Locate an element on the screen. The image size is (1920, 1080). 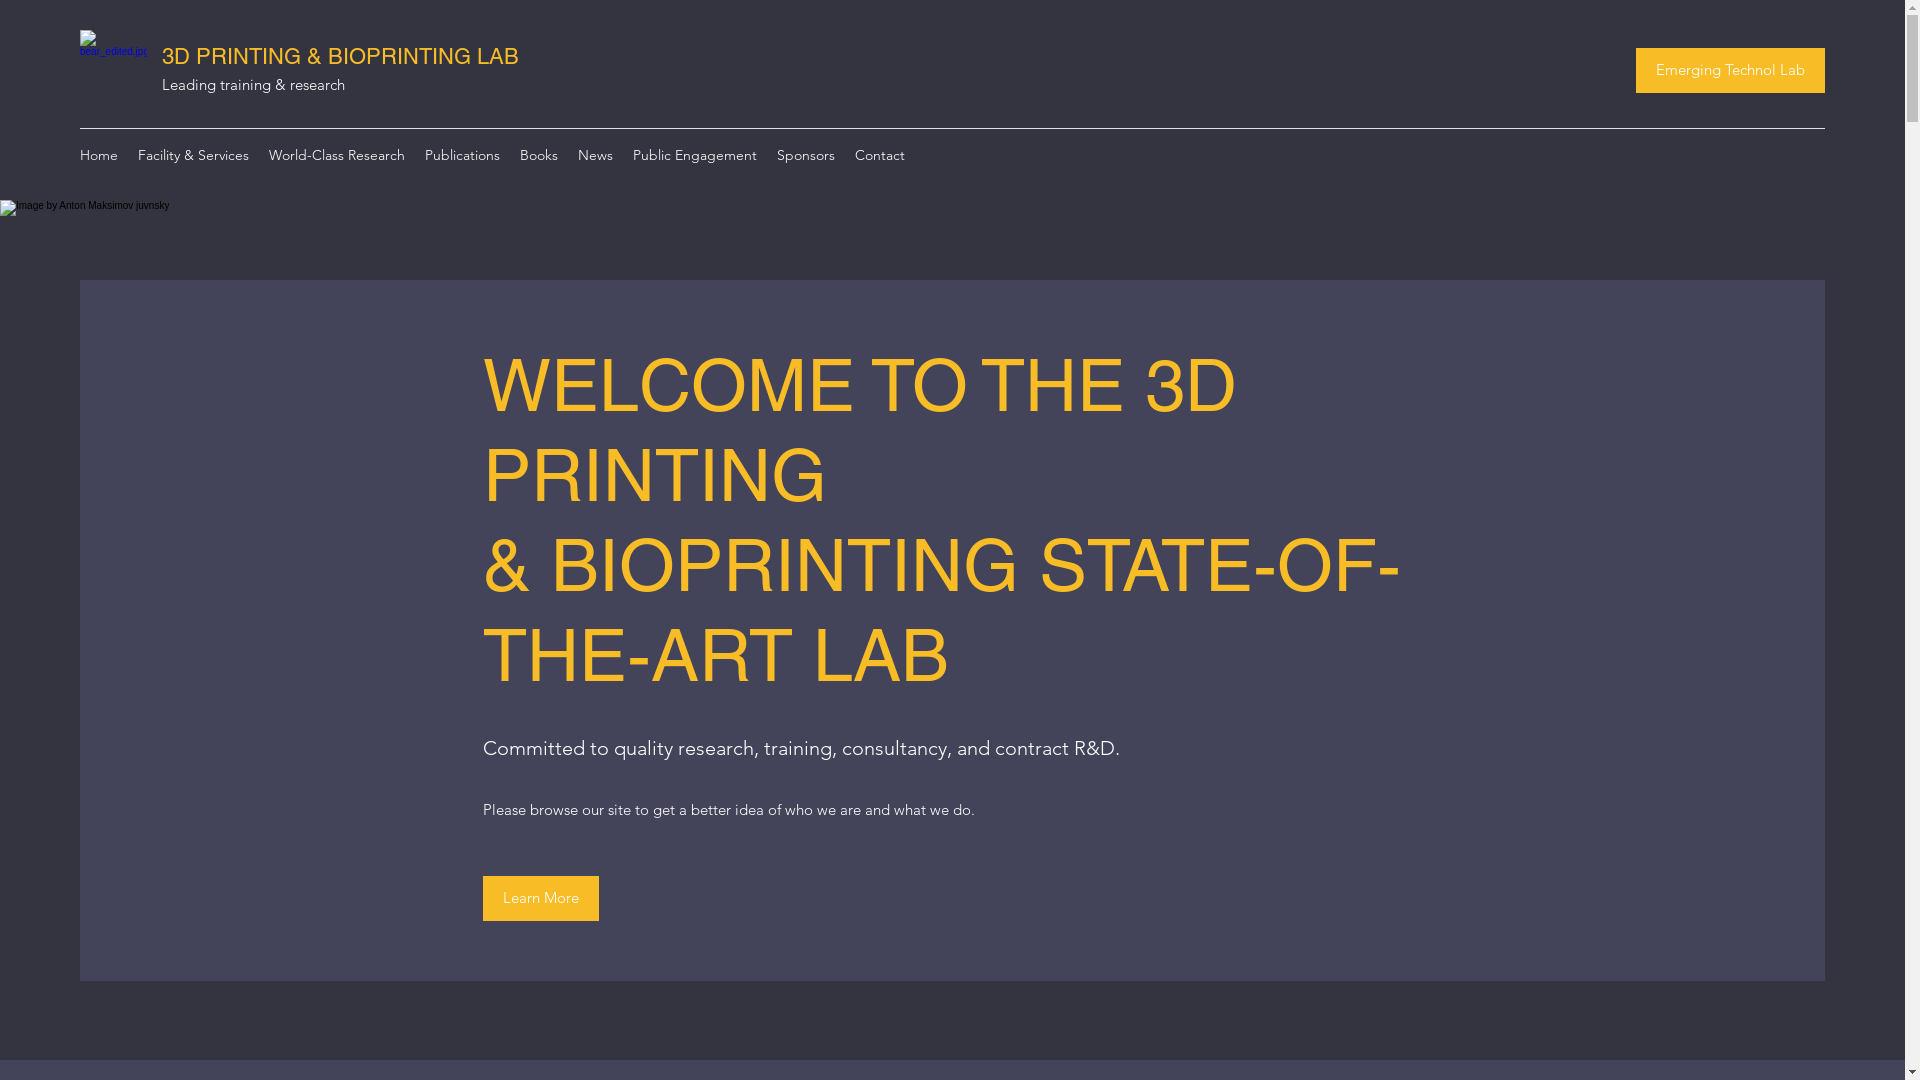
Sponsors is located at coordinates (806, 155).